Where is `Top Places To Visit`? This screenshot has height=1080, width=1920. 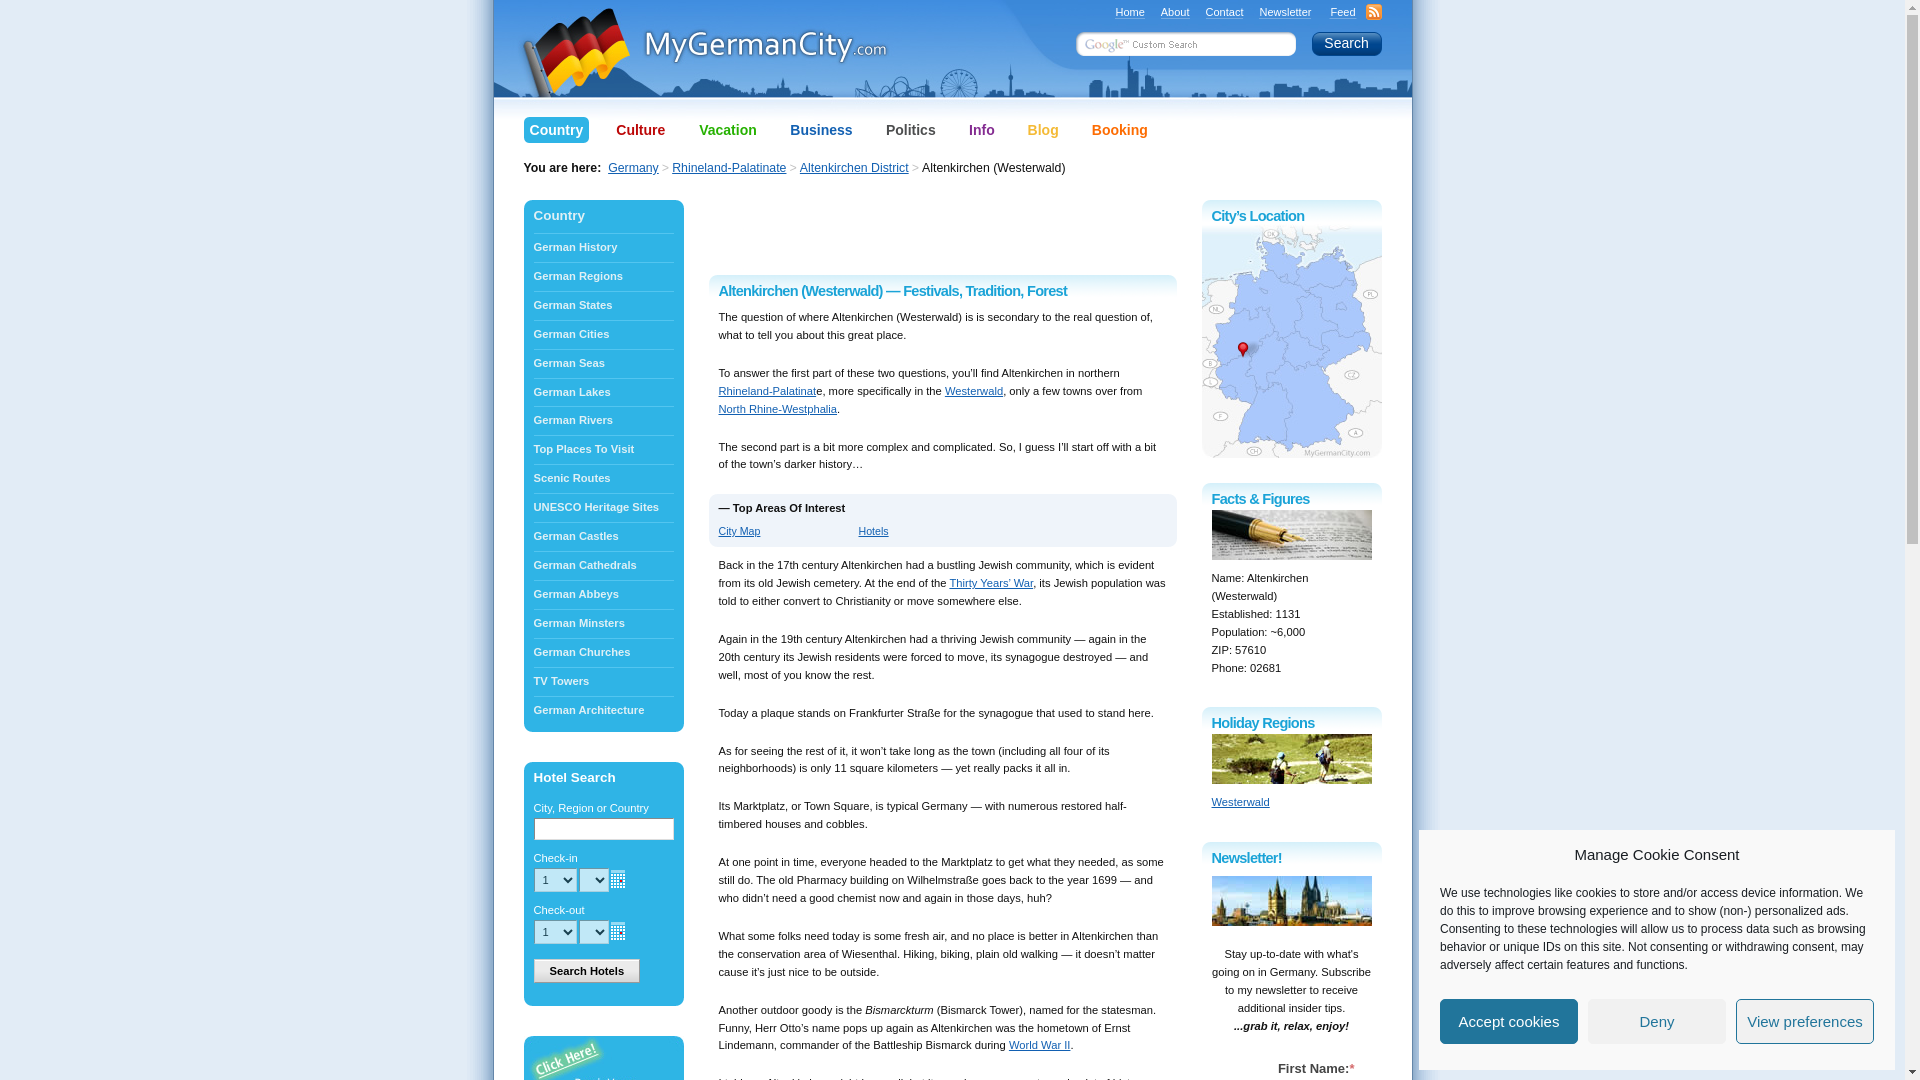
Top Places To Visit is located at coordinates (603, 450).